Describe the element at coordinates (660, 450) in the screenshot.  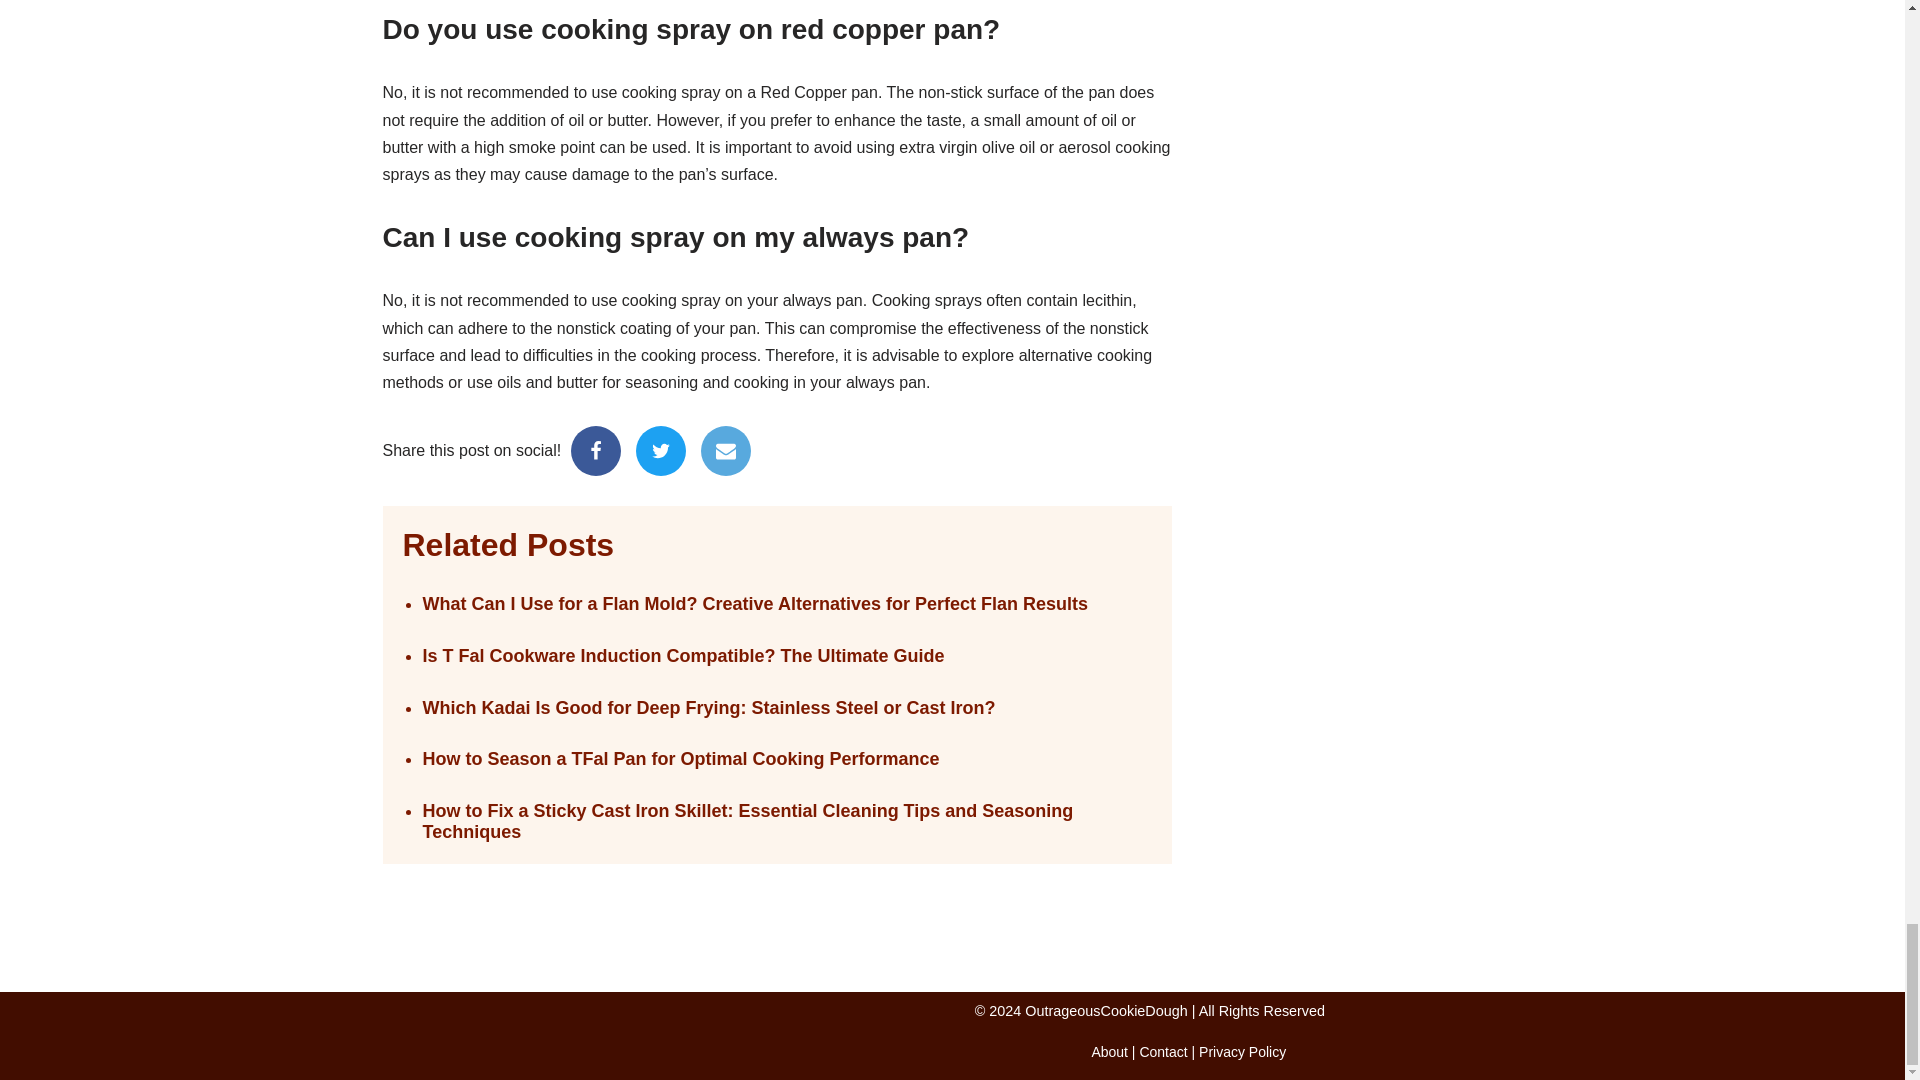
I see `Twitter` at that location.